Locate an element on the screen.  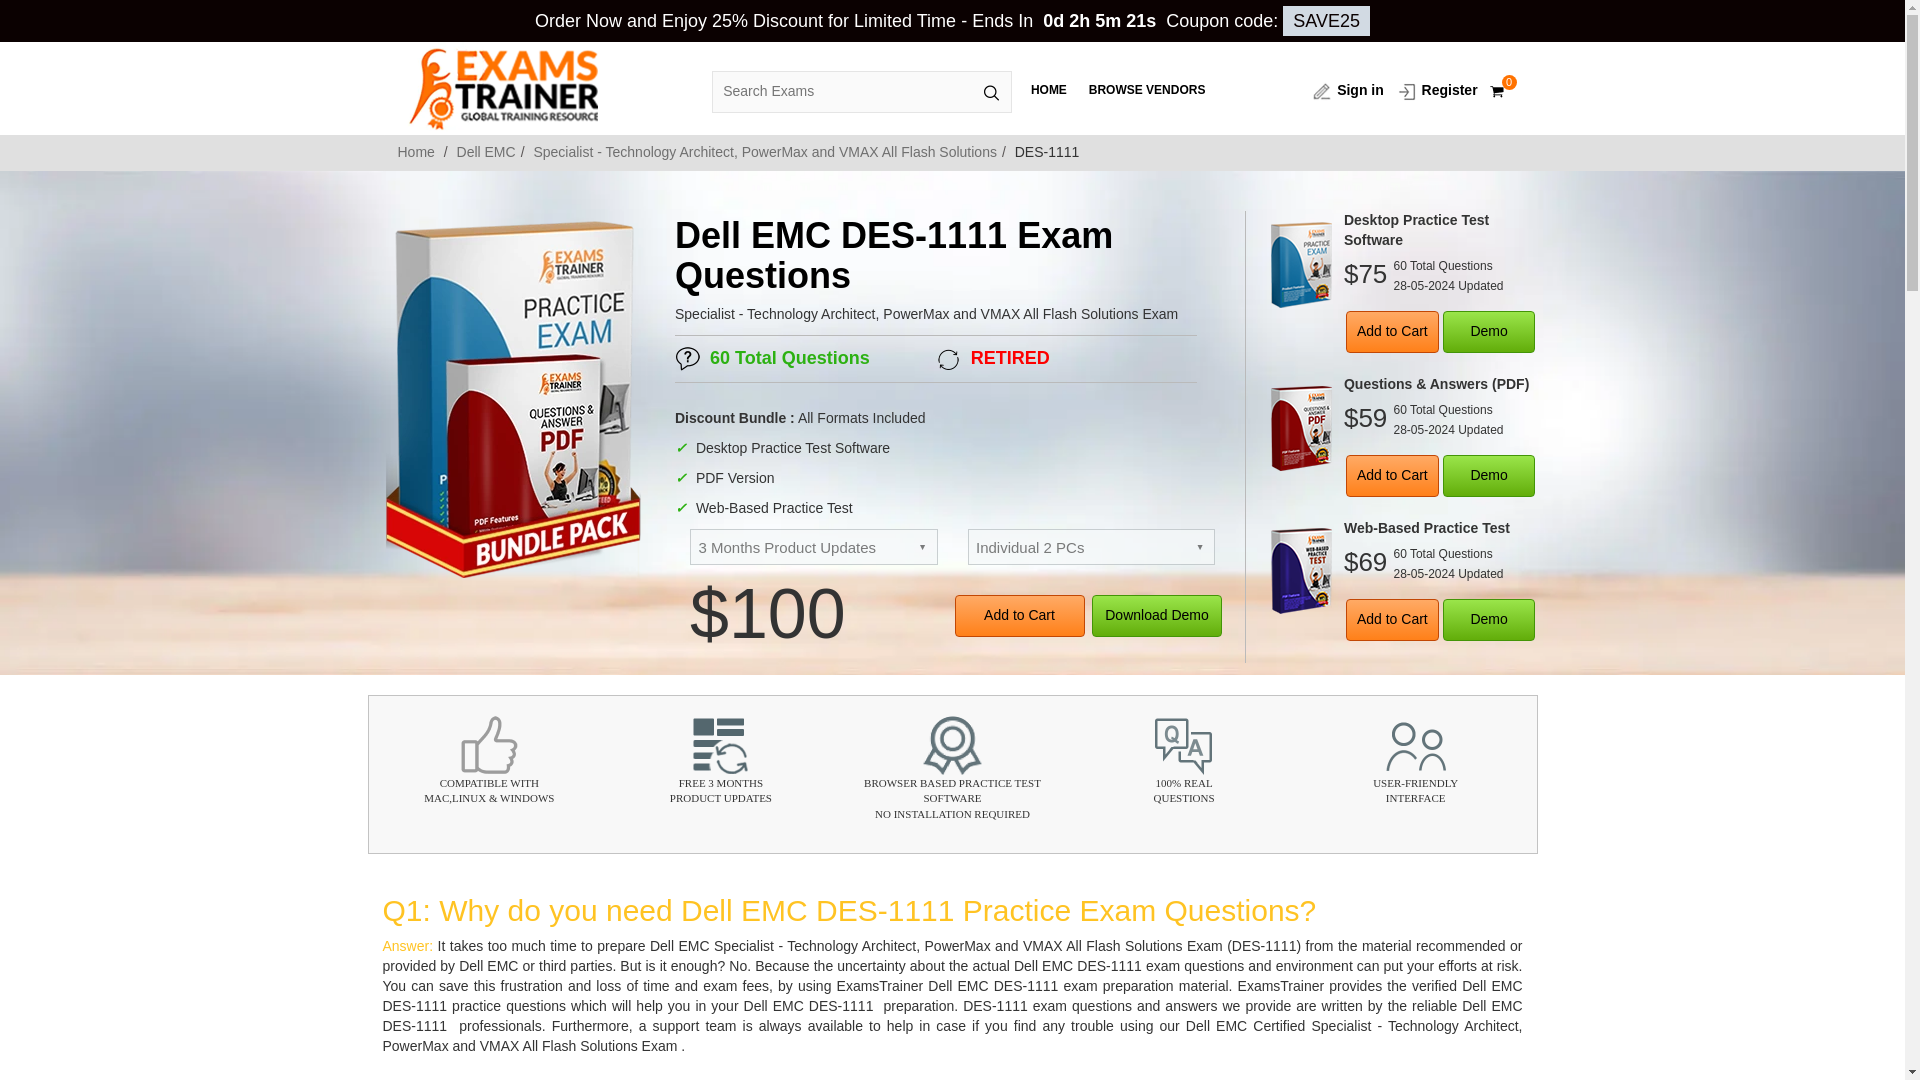
HOME is located at coordinates (1049, 90).